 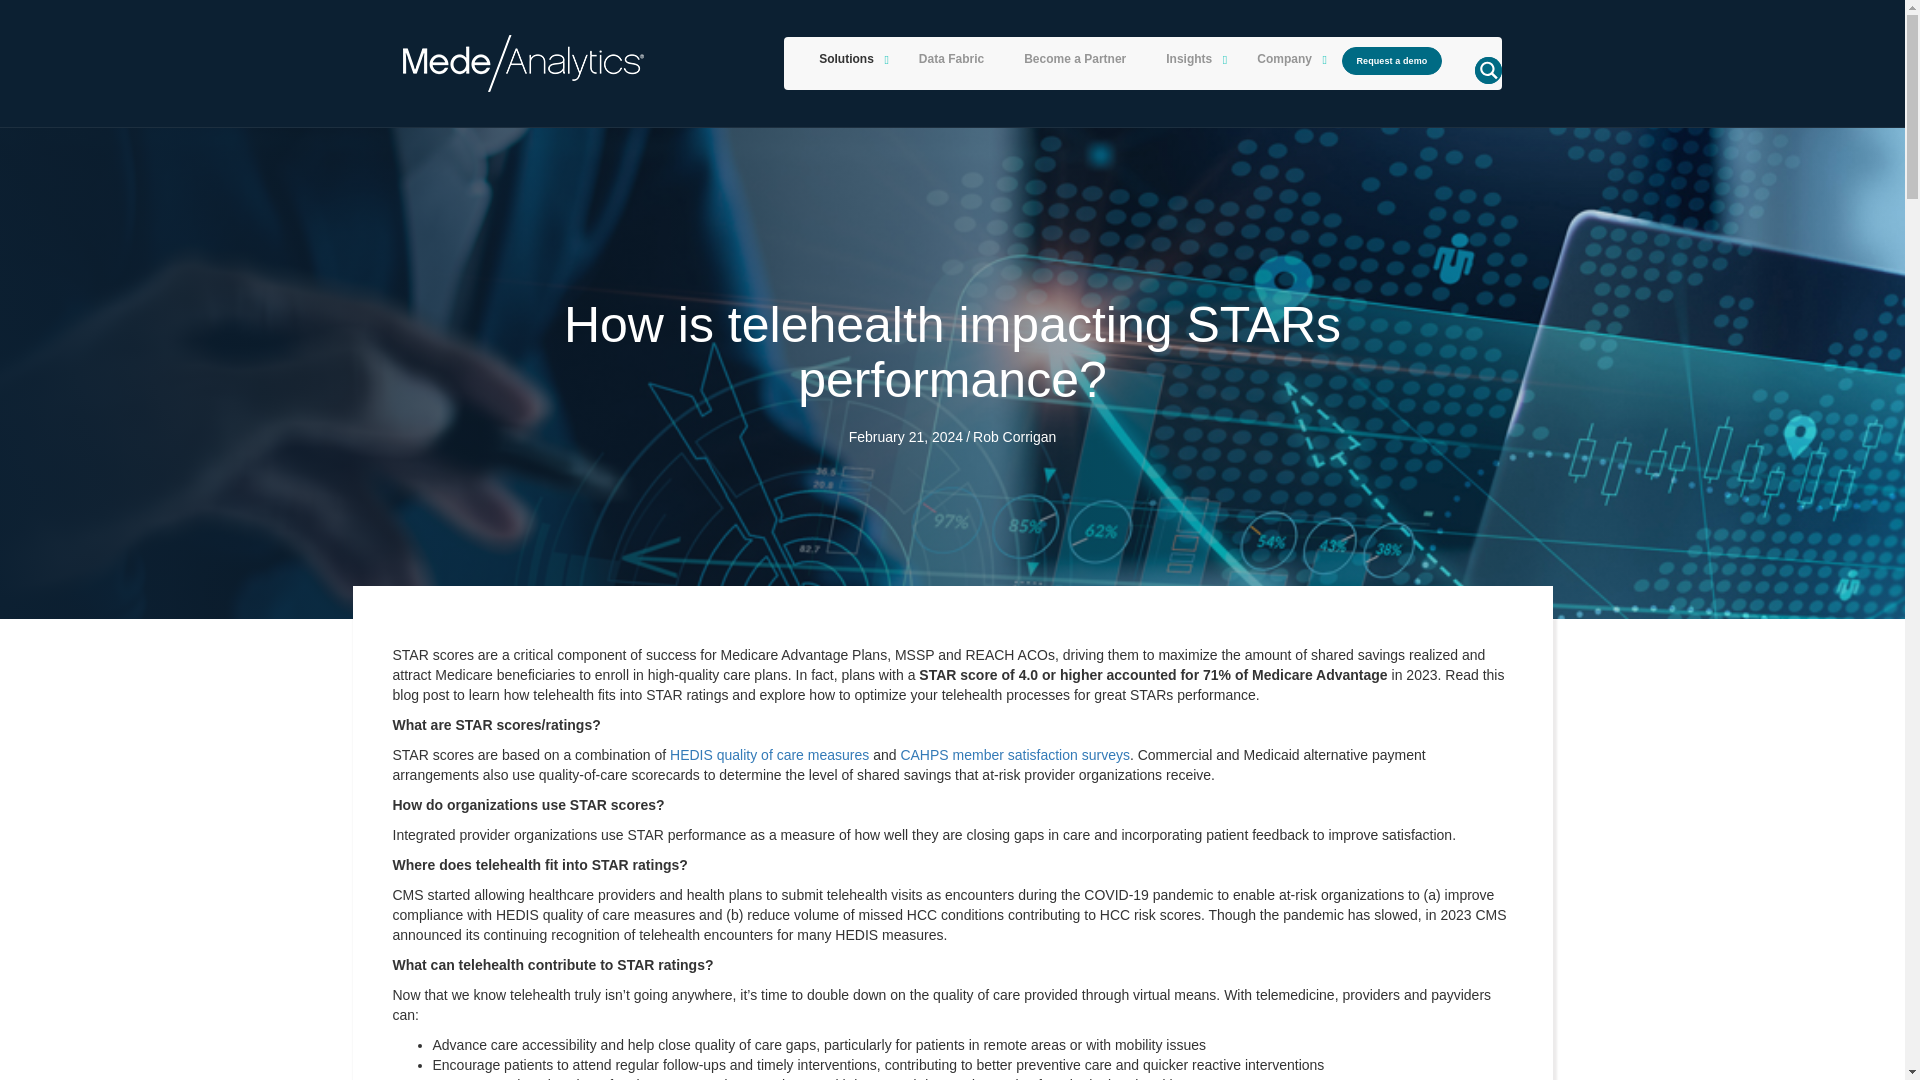 What do you see at coordinates (1075, 60) in the screenshot?
I see `Become a Partner` at bounding box center [1075, 60].